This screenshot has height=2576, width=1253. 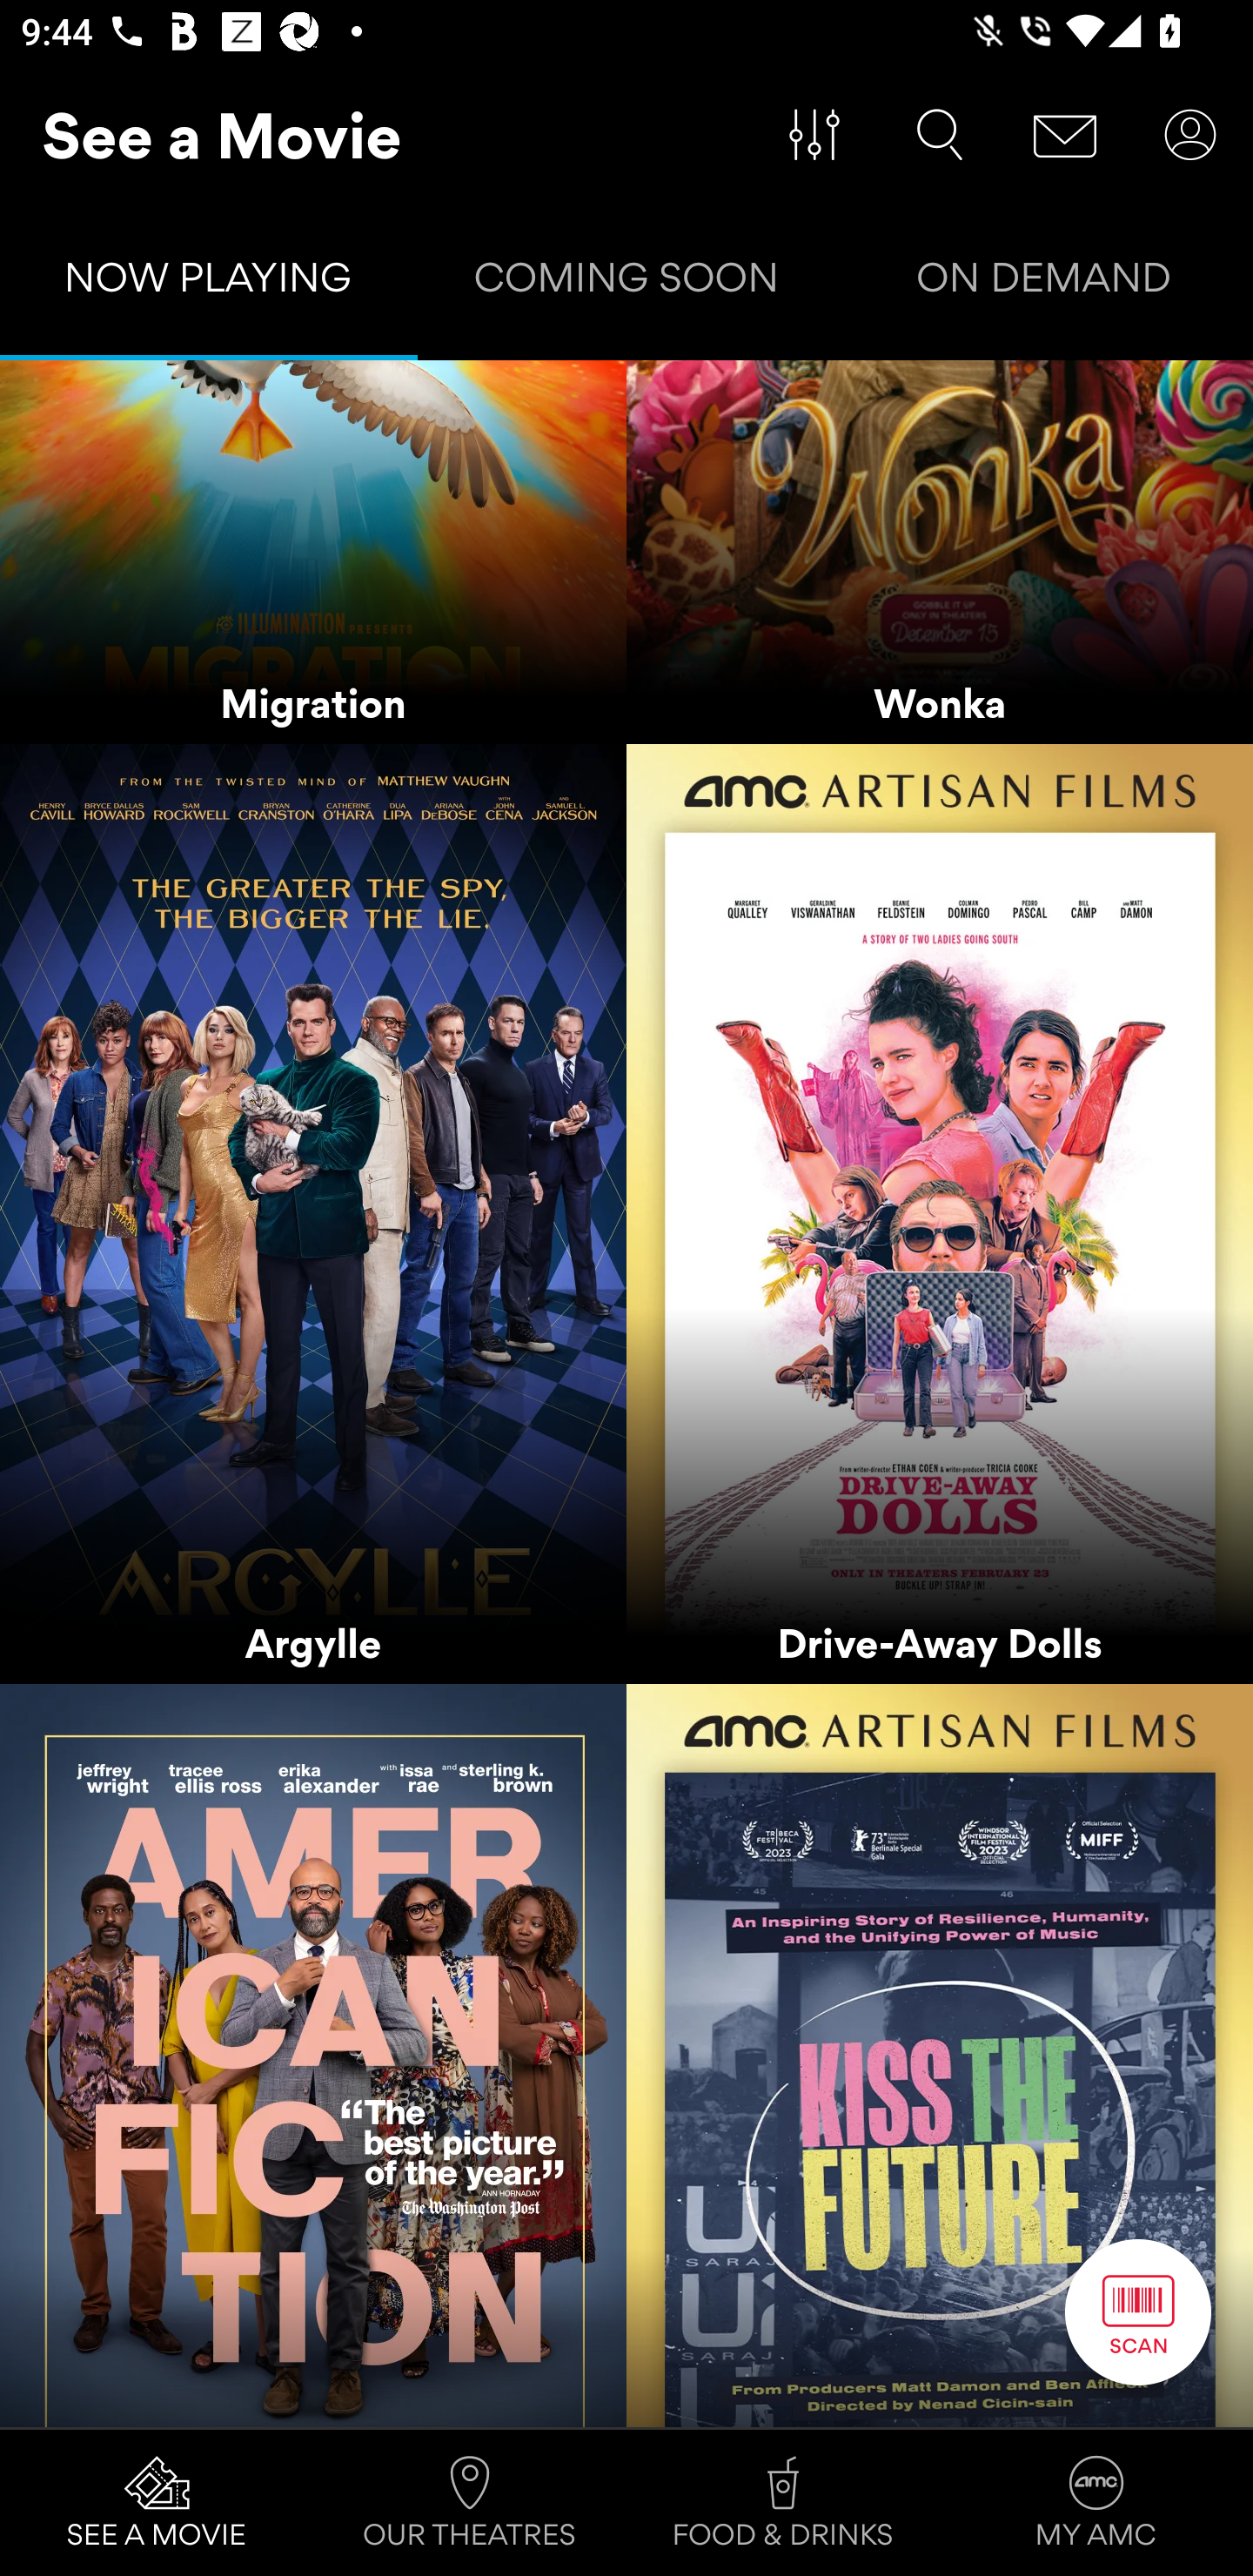 I want to click on Filter Movies, so click(x=814, y=135).